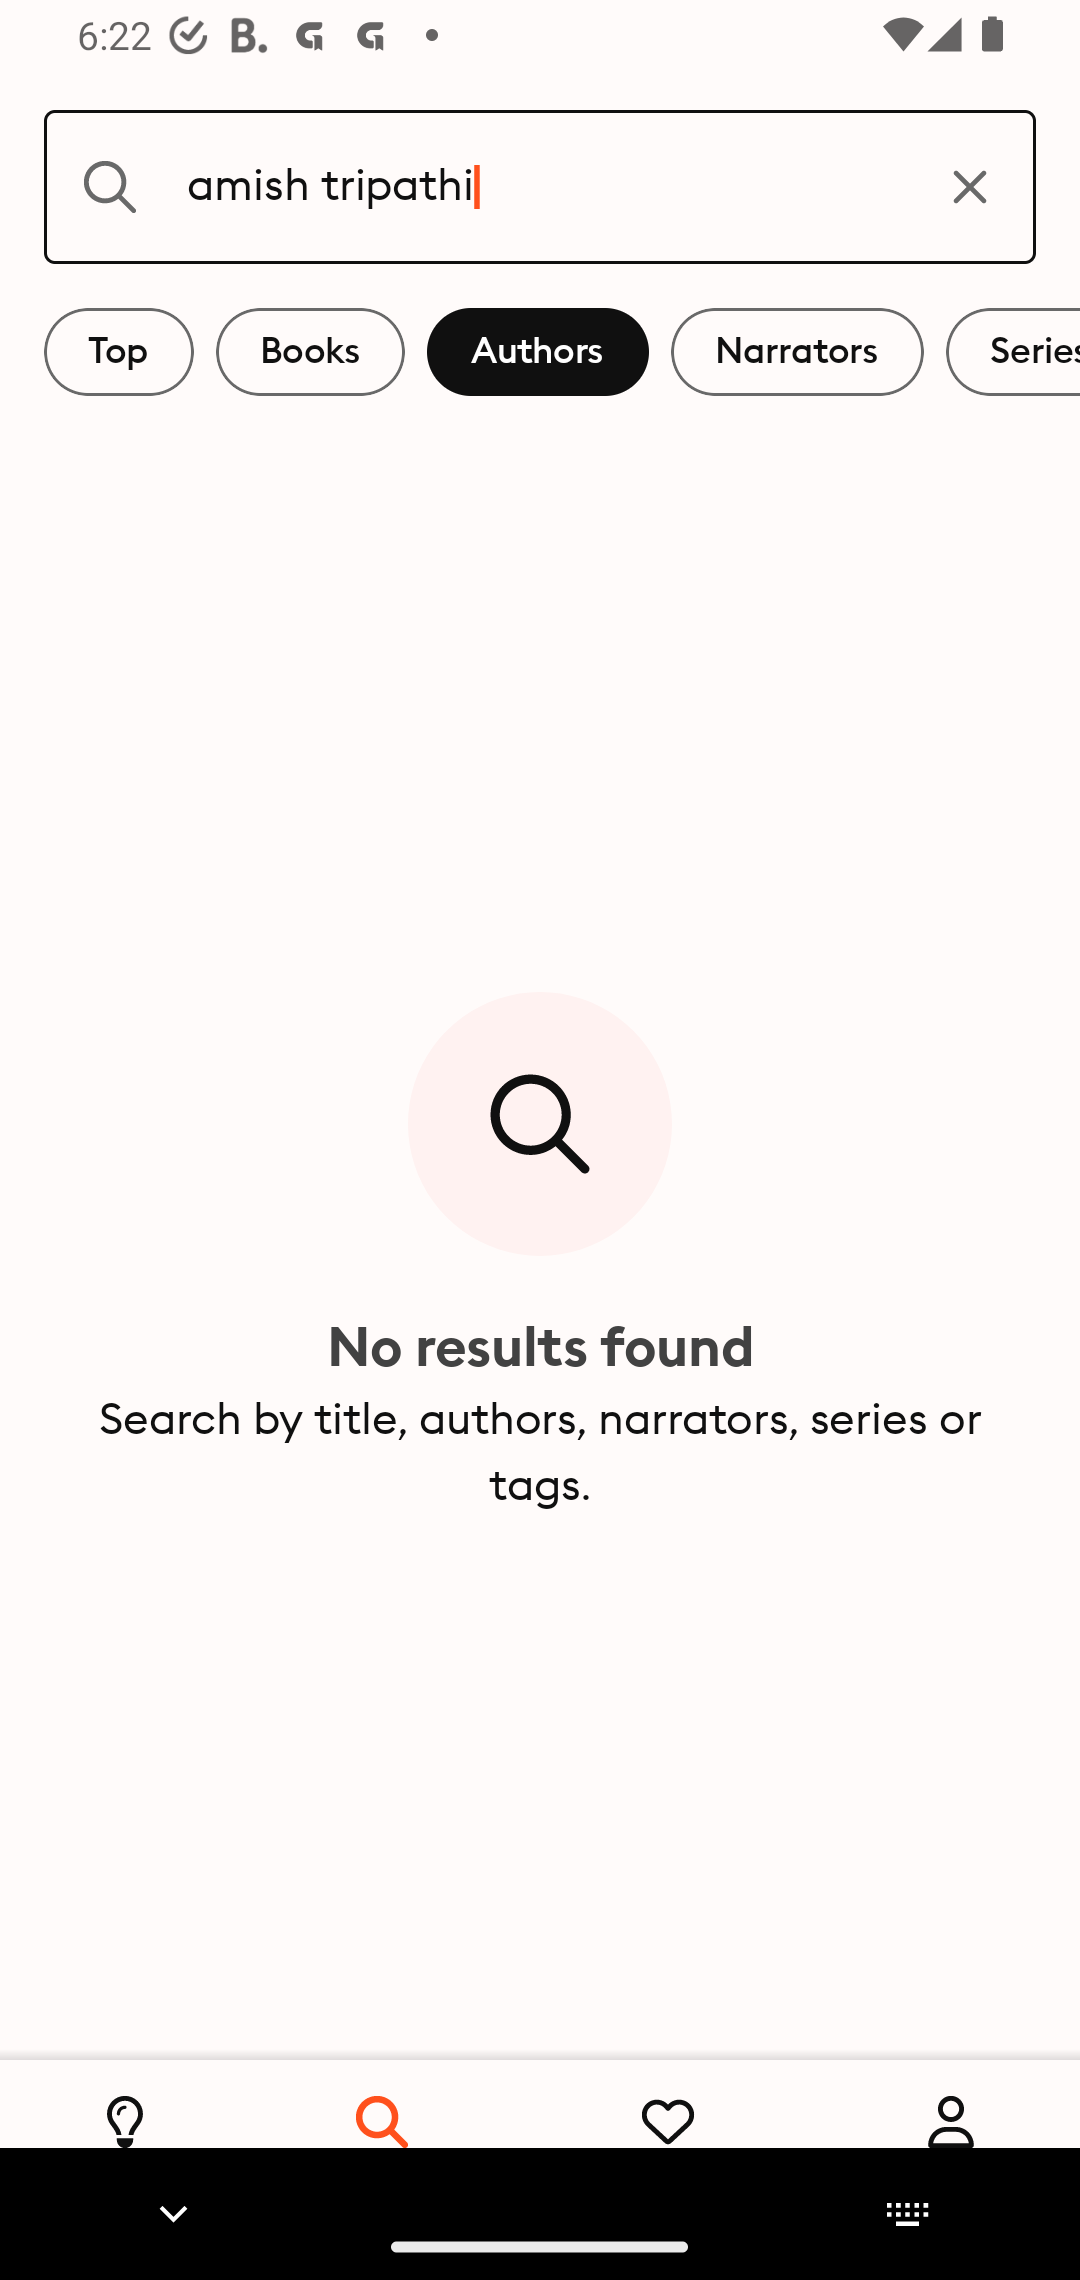  I want to click on Authors, so click(538, 352).